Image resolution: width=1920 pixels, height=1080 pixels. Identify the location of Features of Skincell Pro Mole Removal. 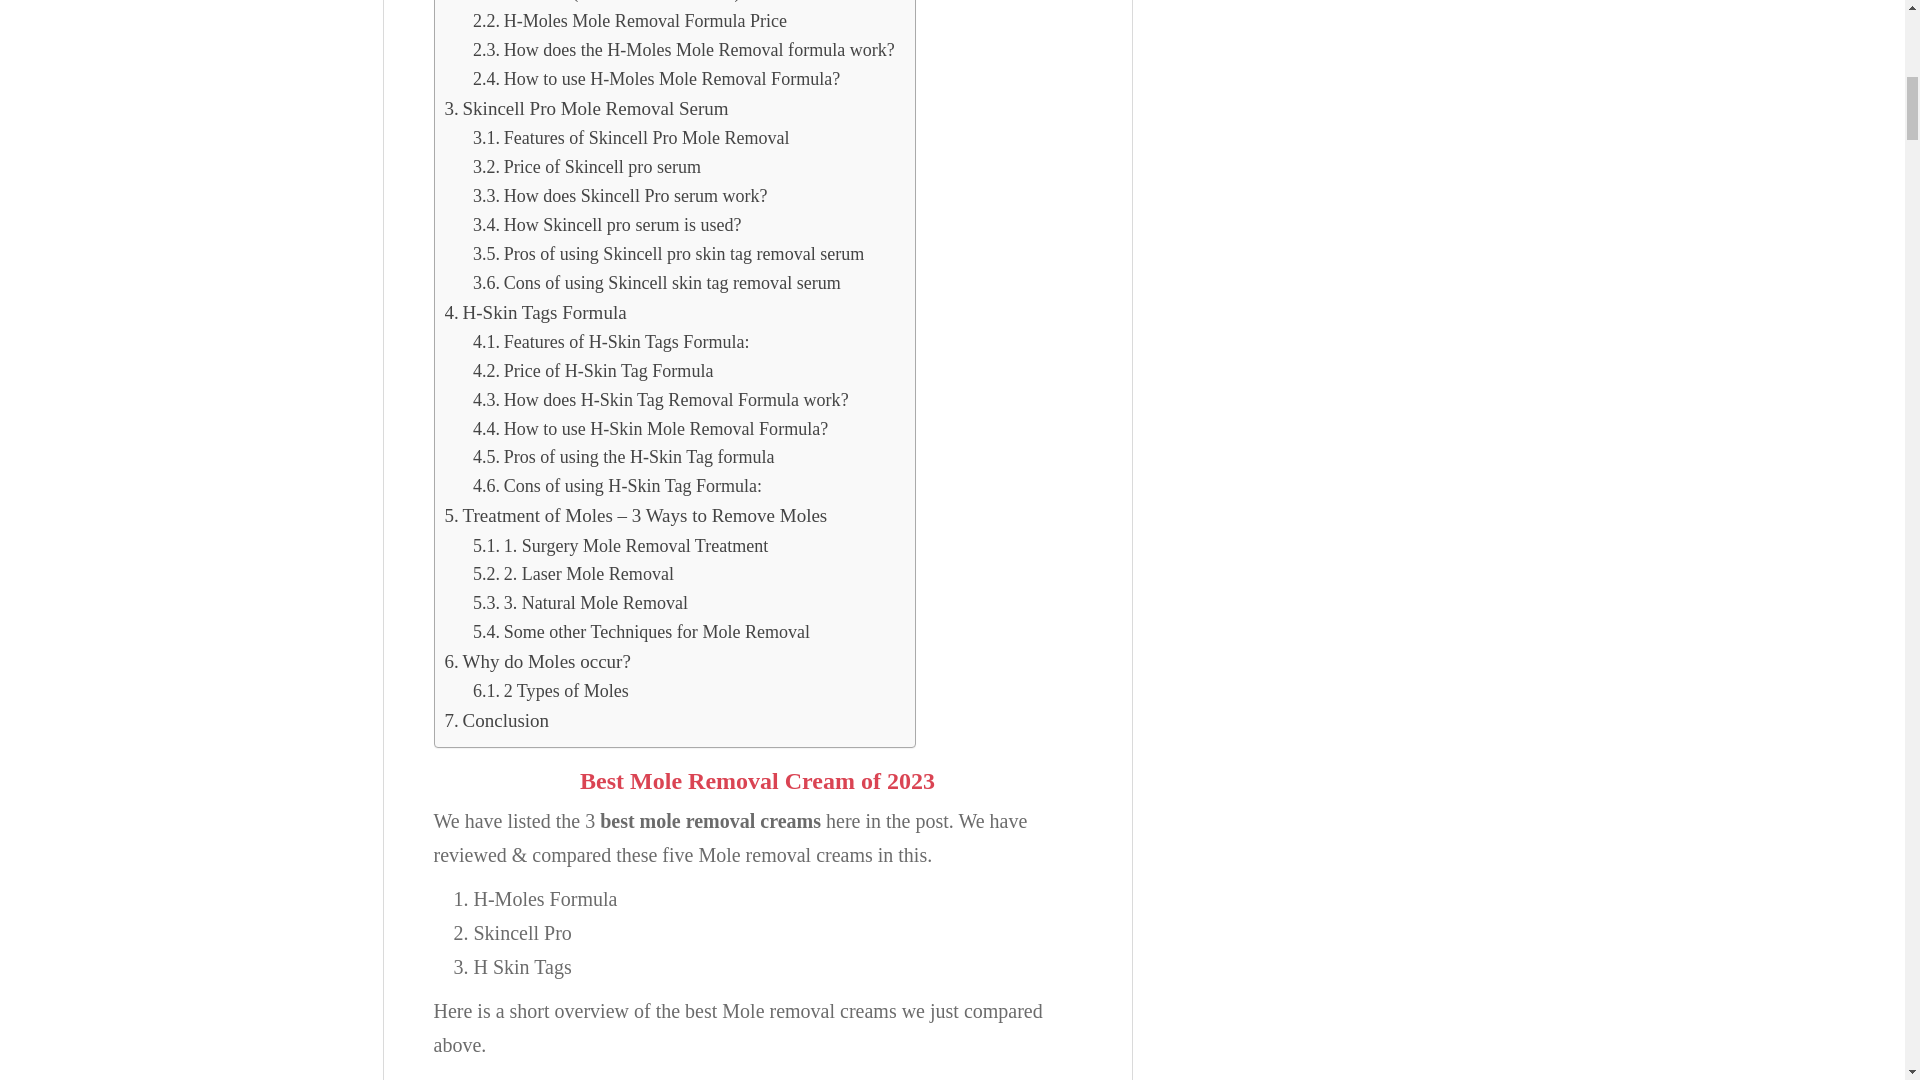
(630, 138).